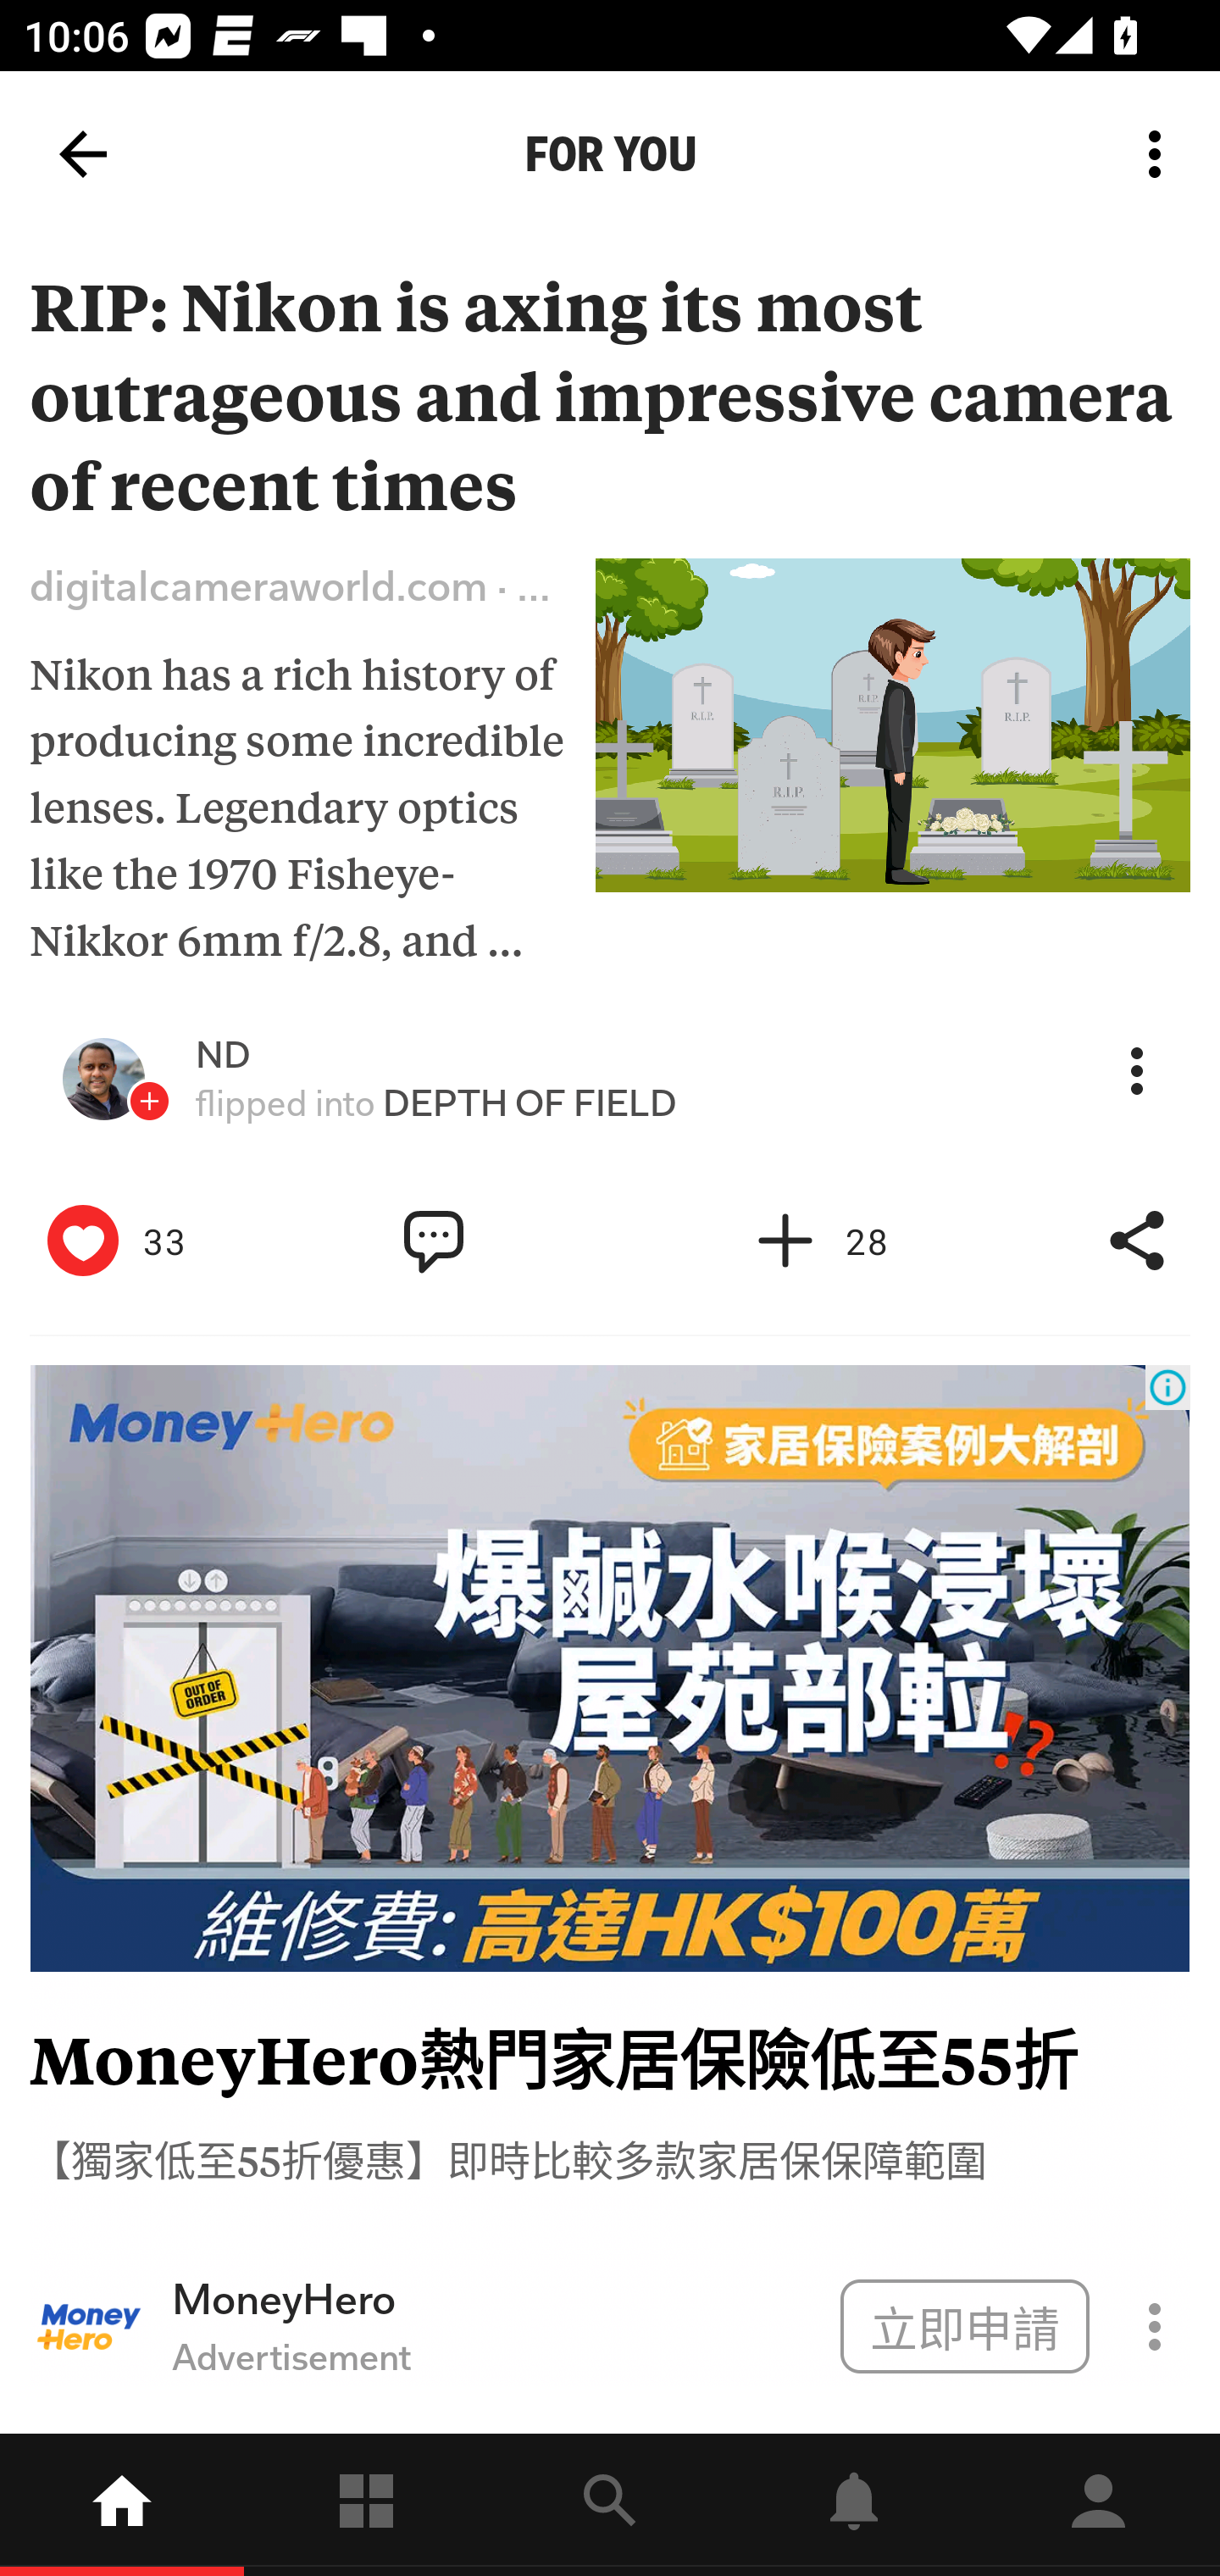 This screenshot has height=2576, width=1220. I want to click on Share, so click(1137, 1241).